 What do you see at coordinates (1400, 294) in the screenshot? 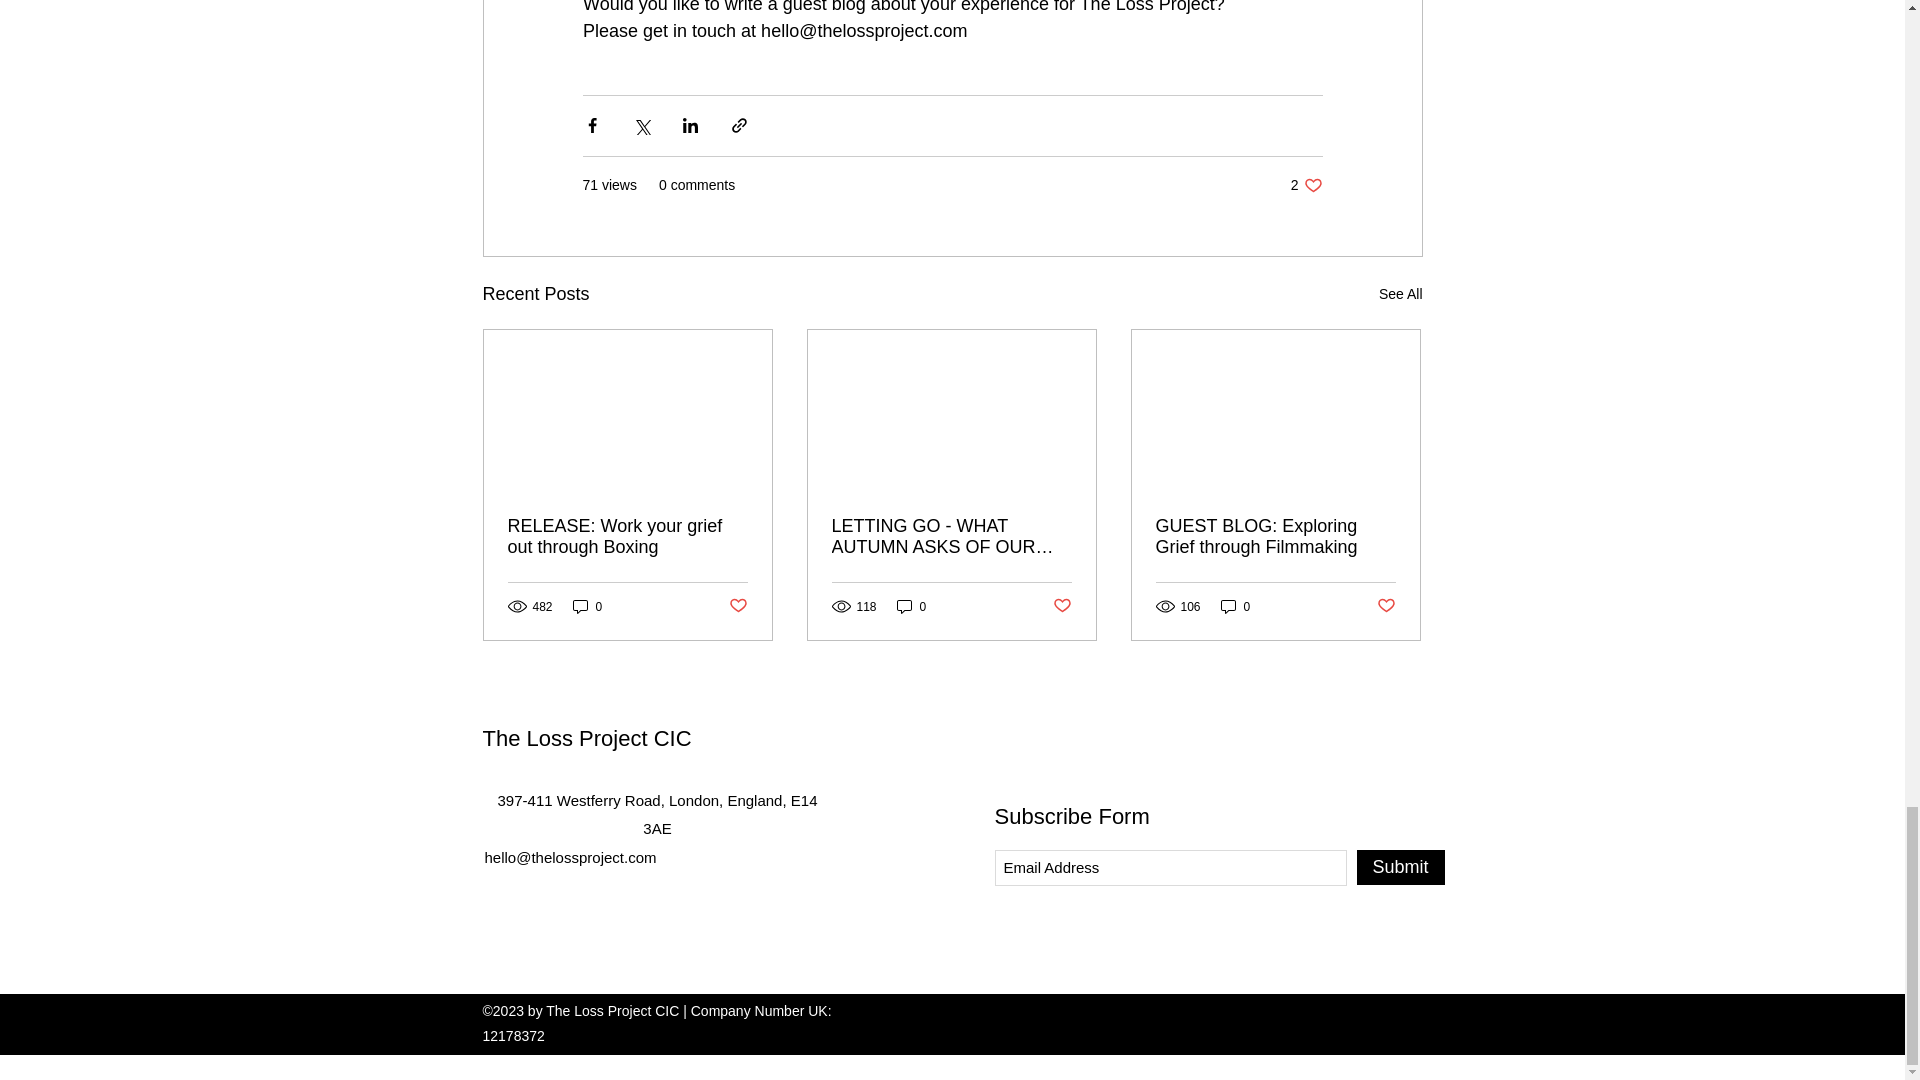
I see `See All` at bounding box center [1400, 294].